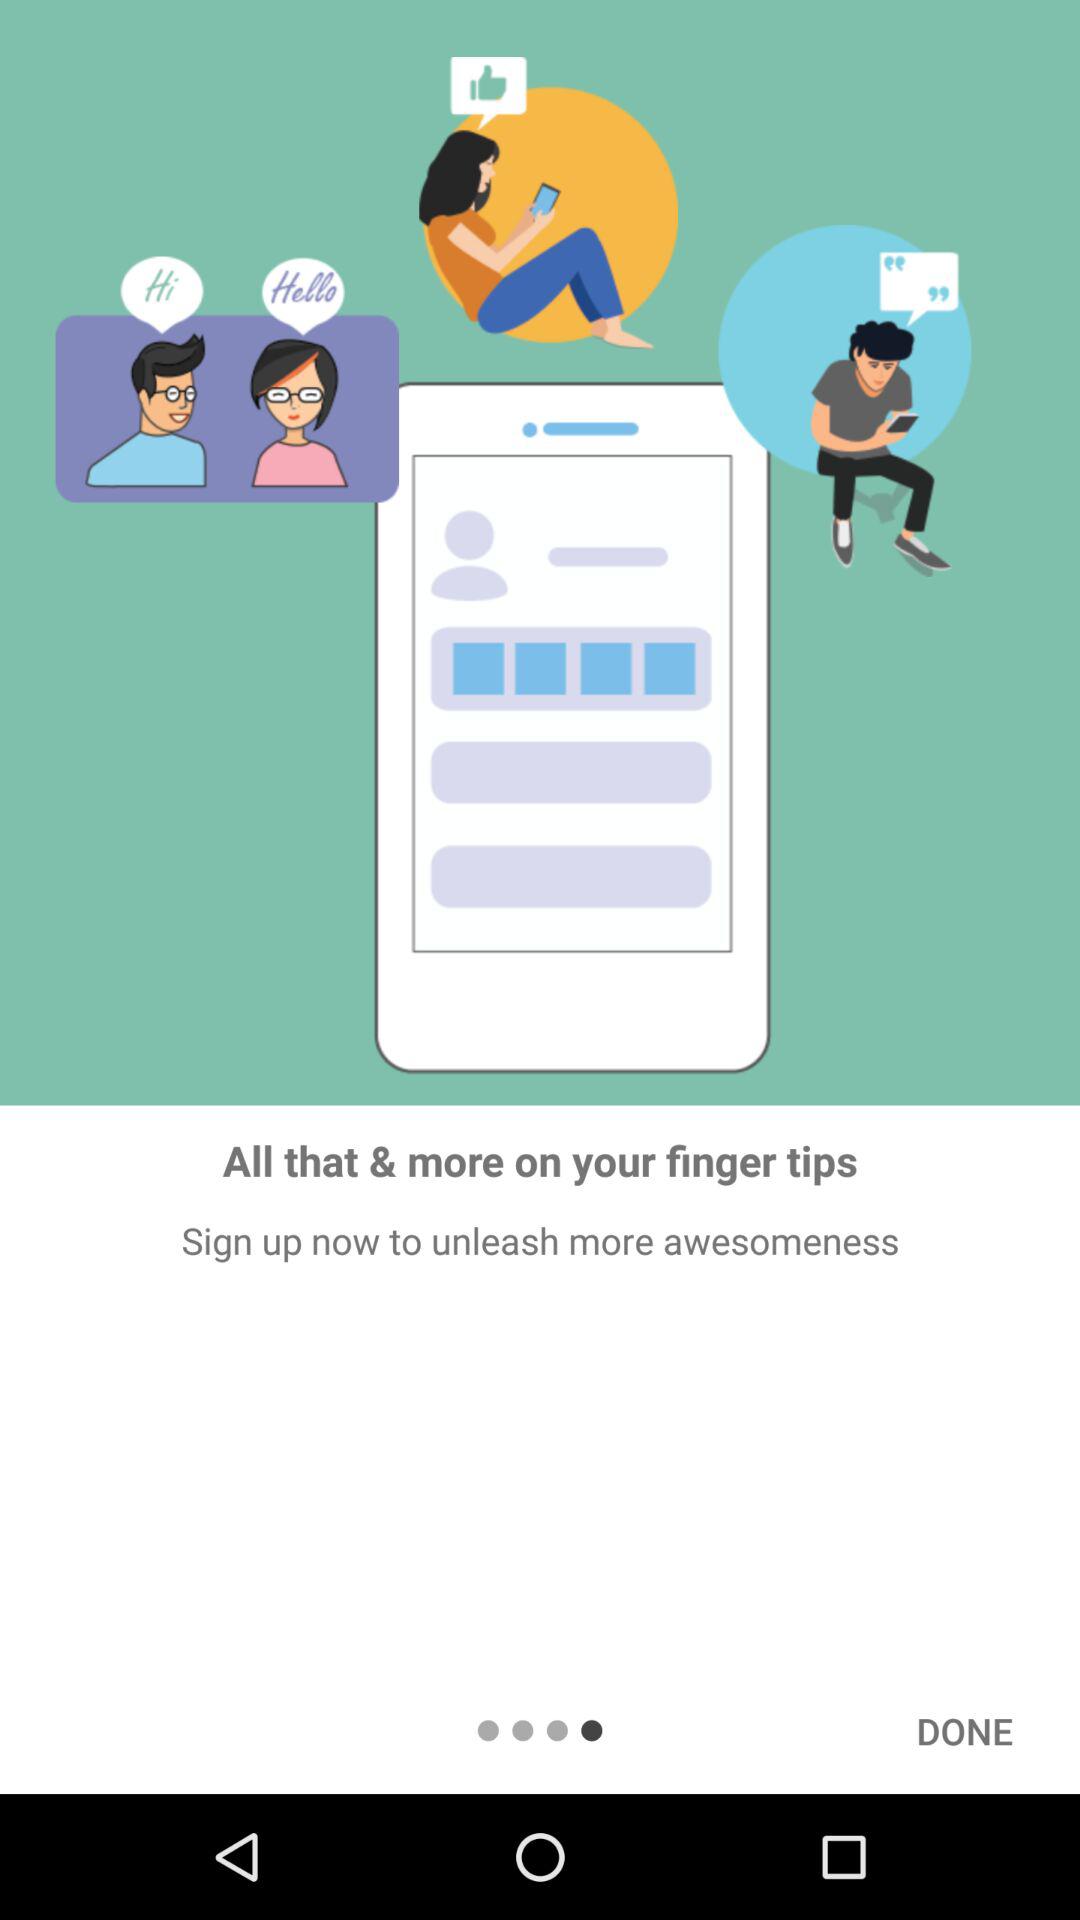  I want to click on click icon at the bottom right corner, so click(964, 1730).